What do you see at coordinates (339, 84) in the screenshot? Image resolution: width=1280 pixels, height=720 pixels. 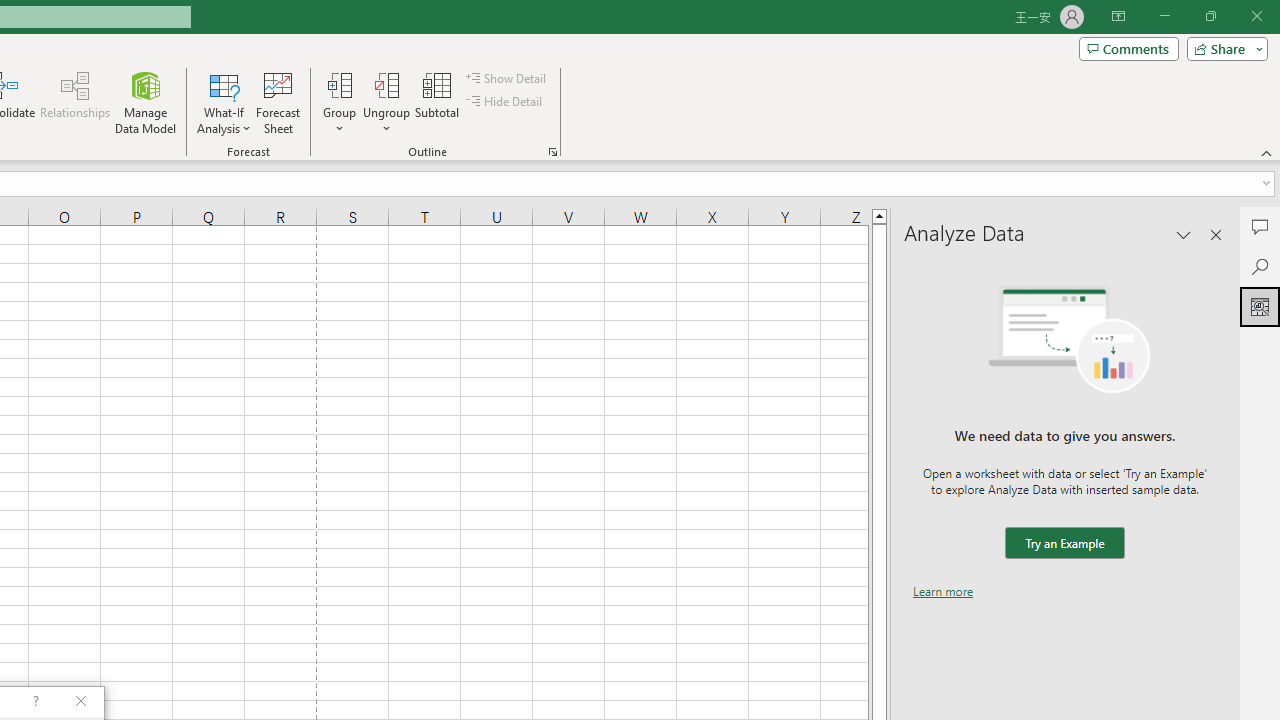 I see `Group...` at bounding box center [339, 84].